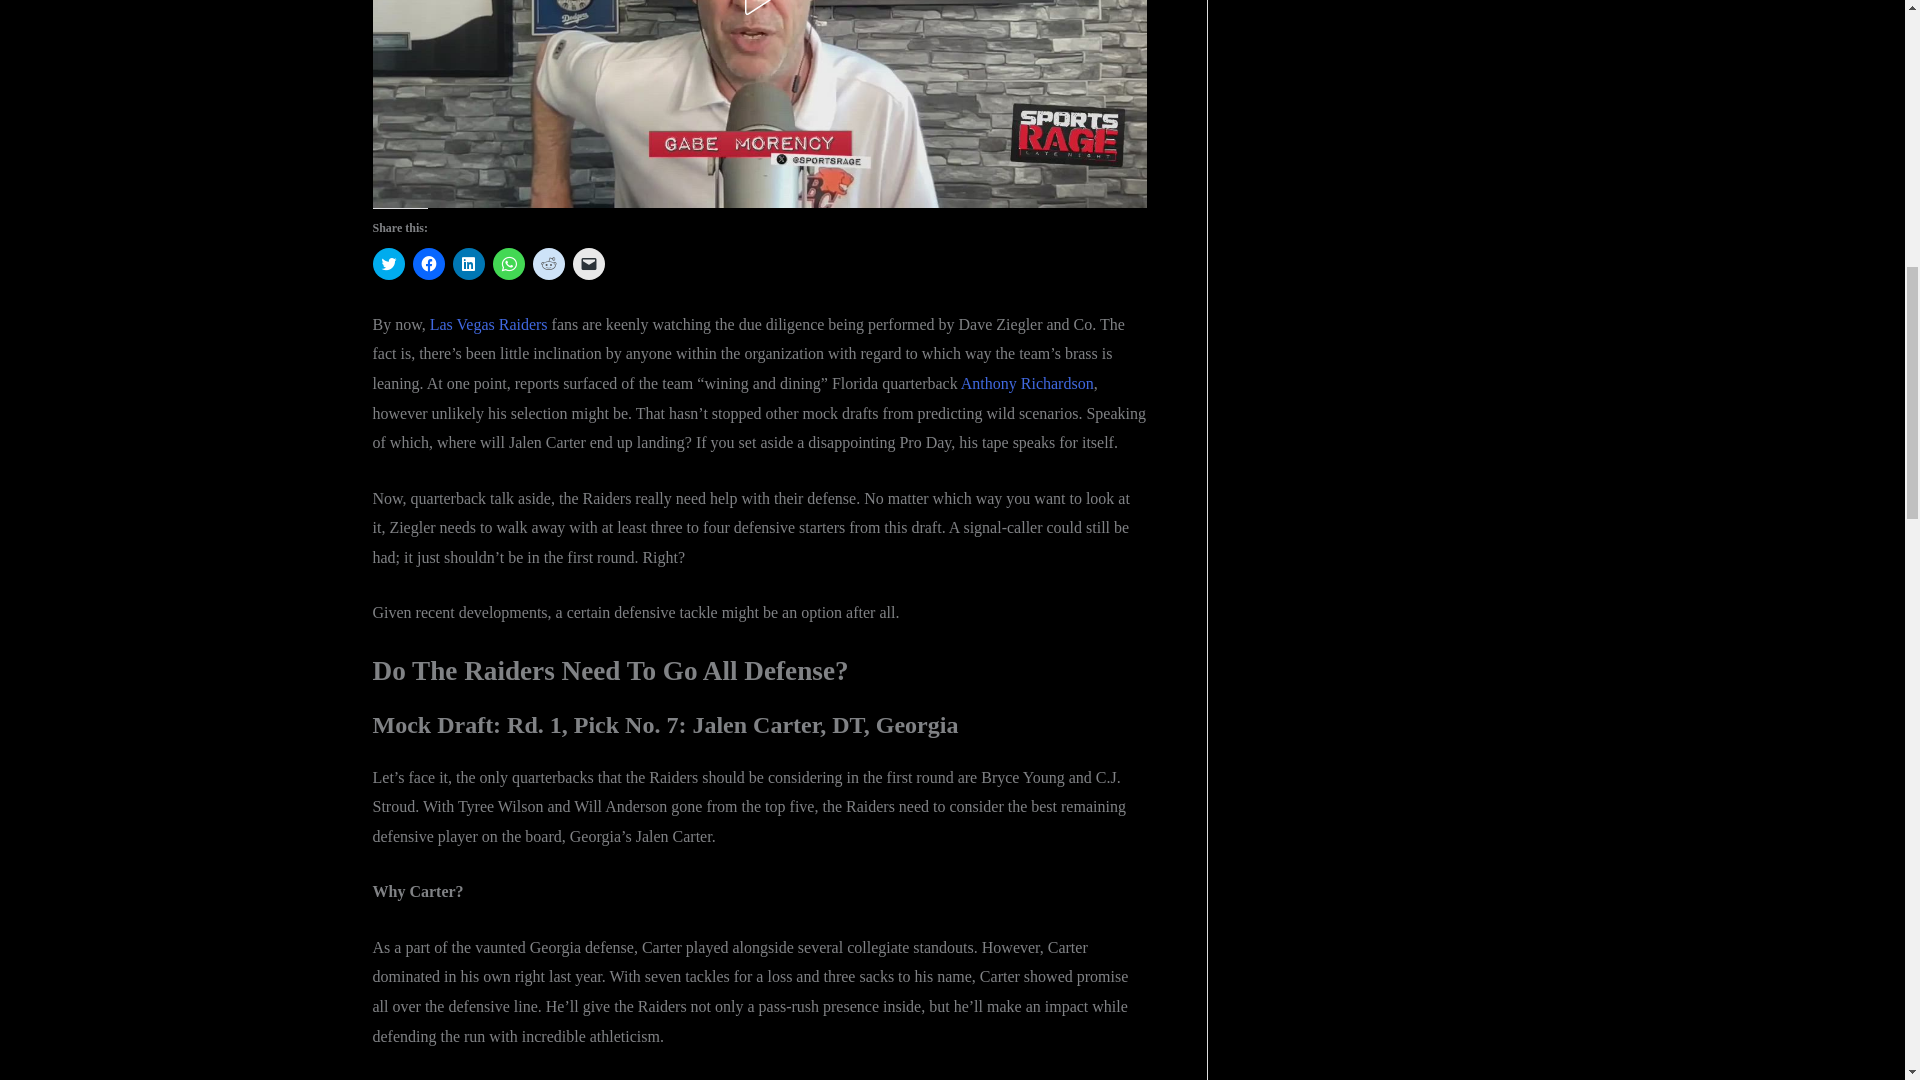 The width and height of the screenshot is (1920, 1080). Describe the element at coordinates (467, 264) in the screenshot. I see `Click to share on LinkedIn` at that location.